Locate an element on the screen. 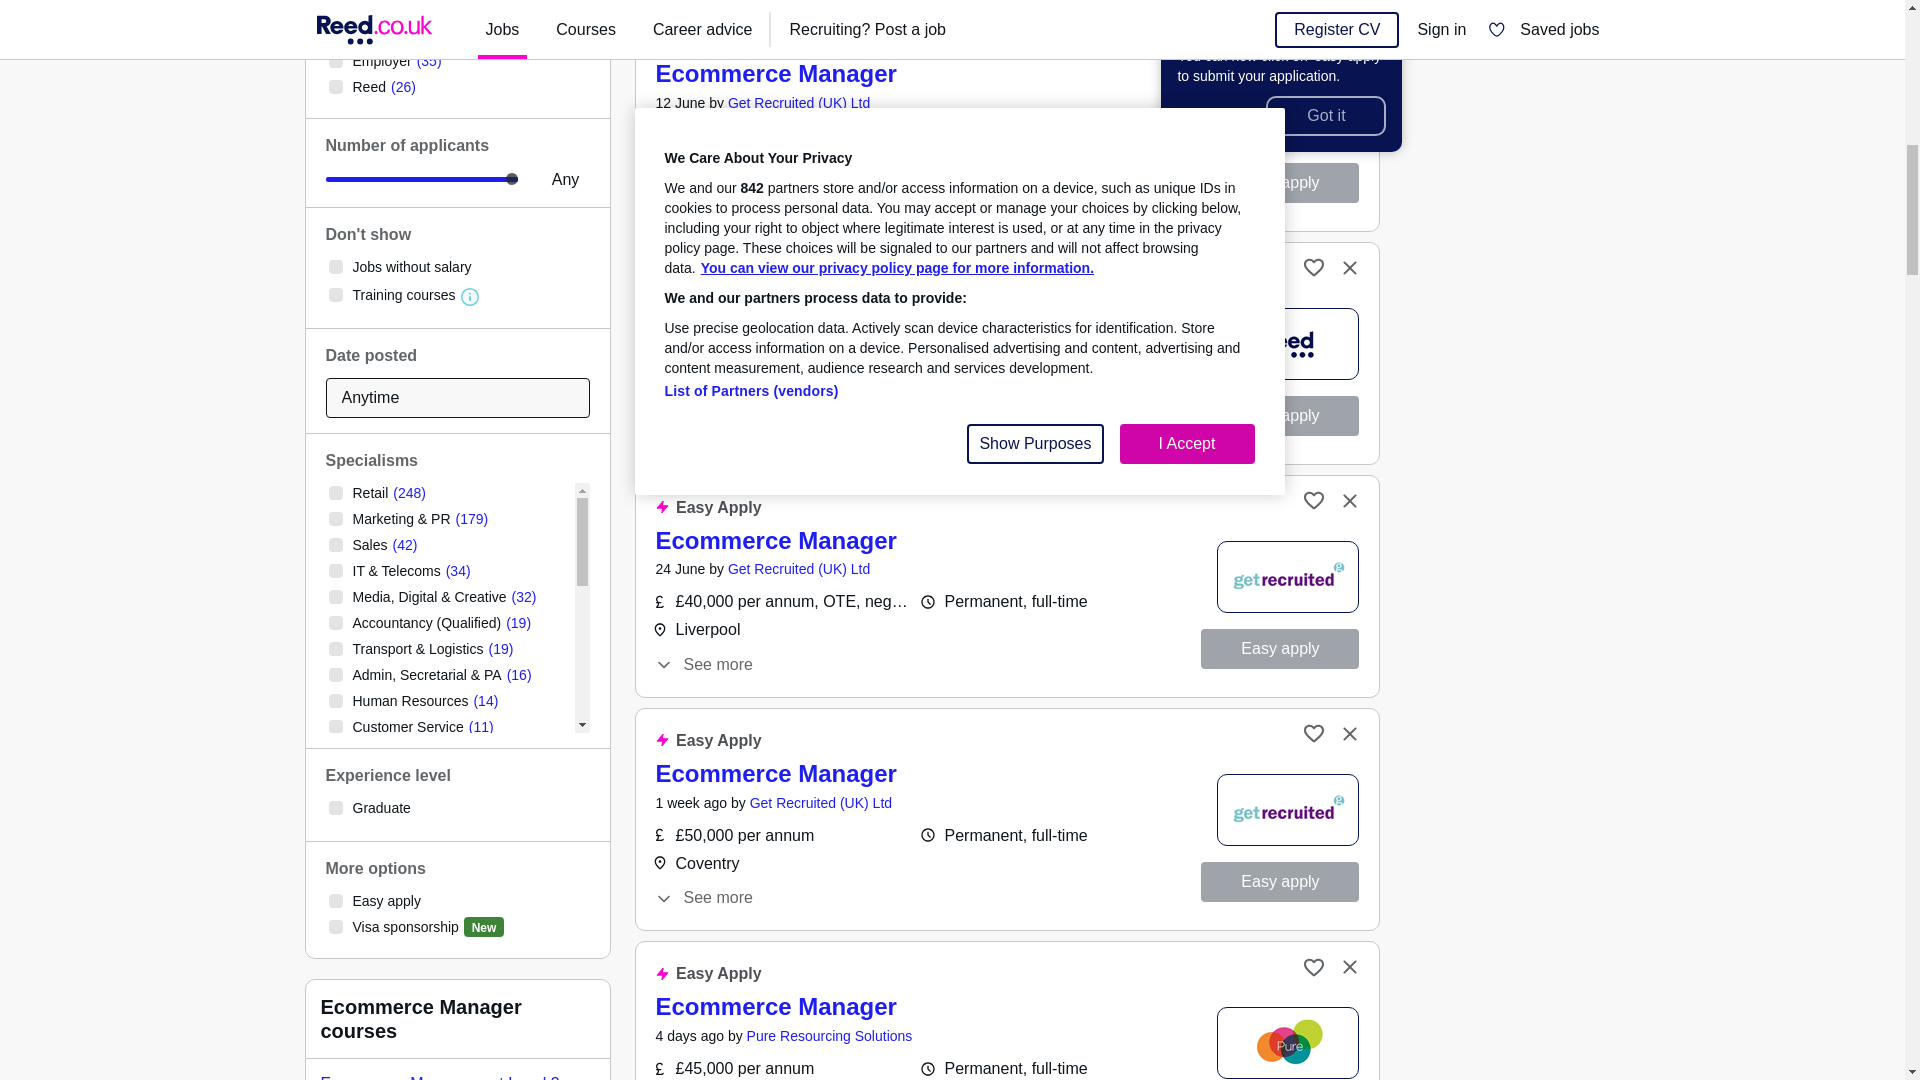 The height and width of the screenshot is (1080, 1920). on is located at coordinates (334, 35).